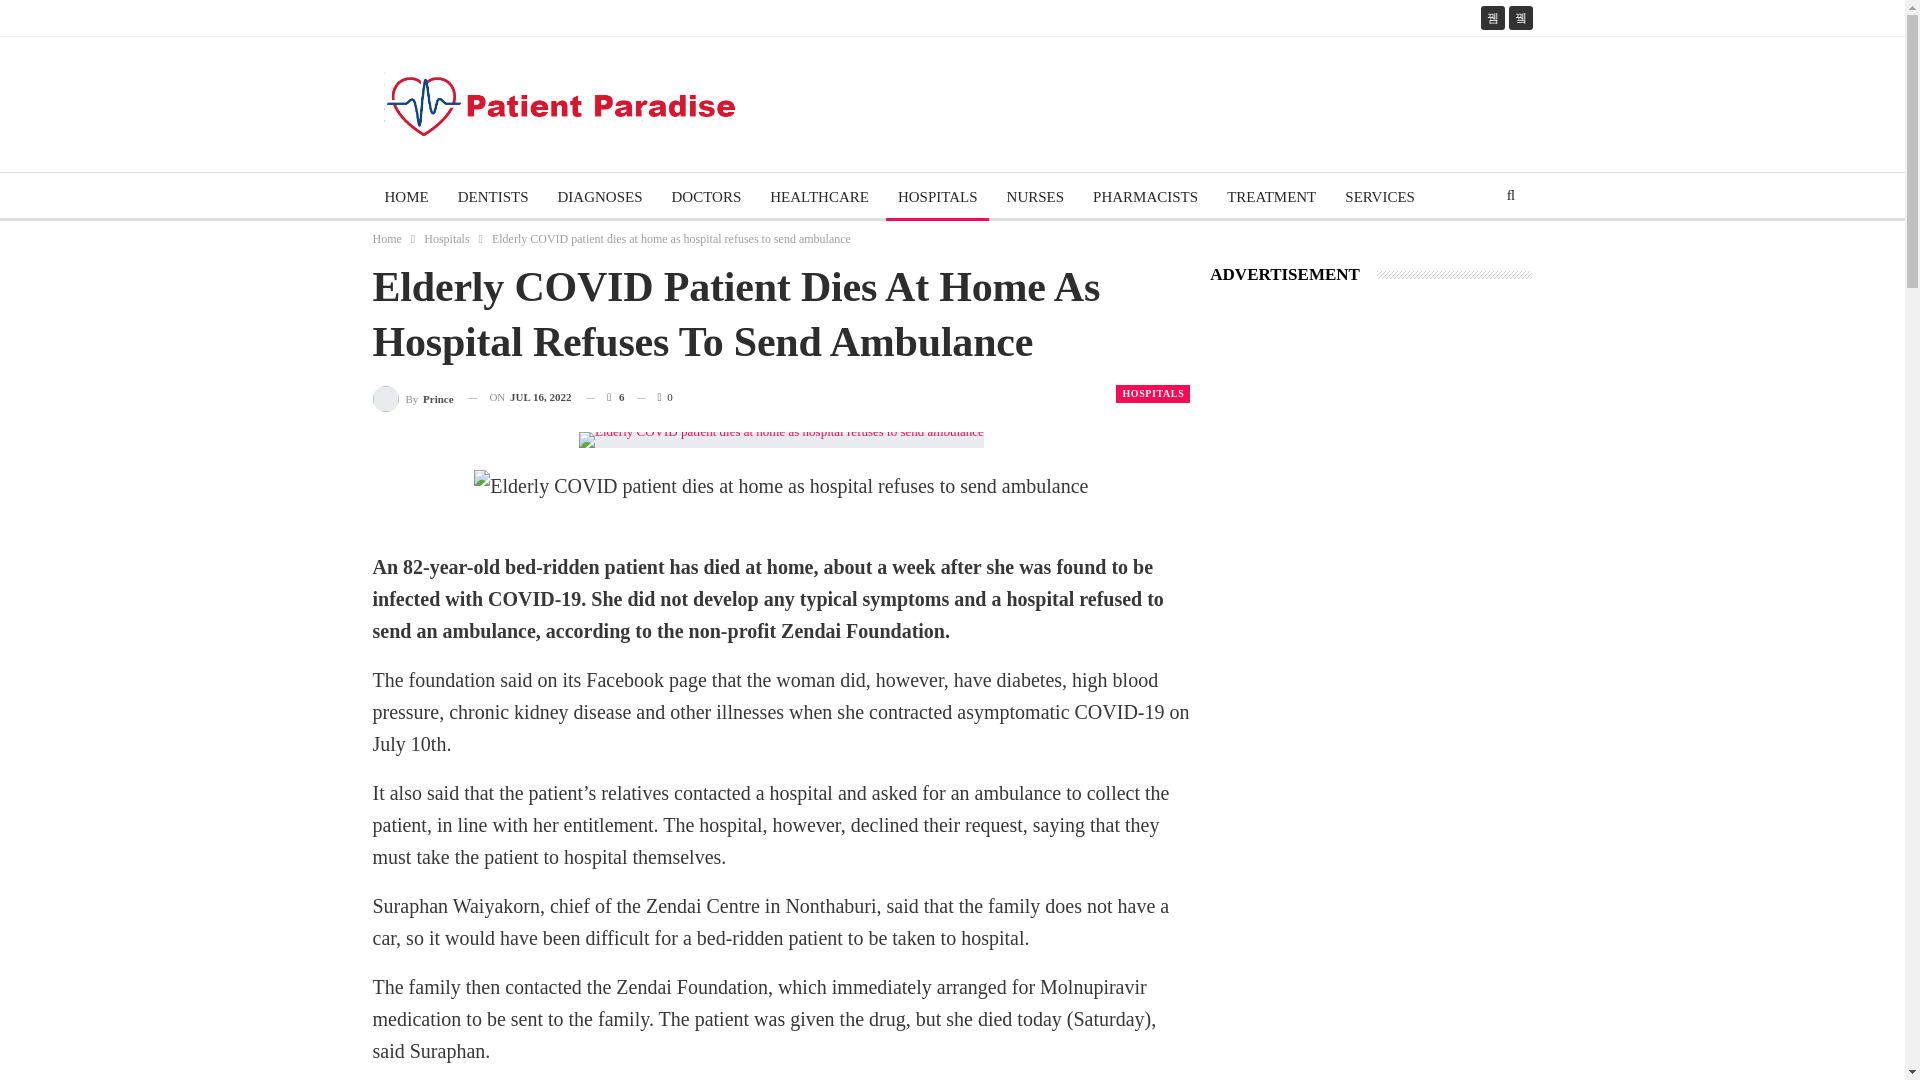 This screenshot has width=1920, height=1080. I want to click on SERVICES, so click(1379, 196).